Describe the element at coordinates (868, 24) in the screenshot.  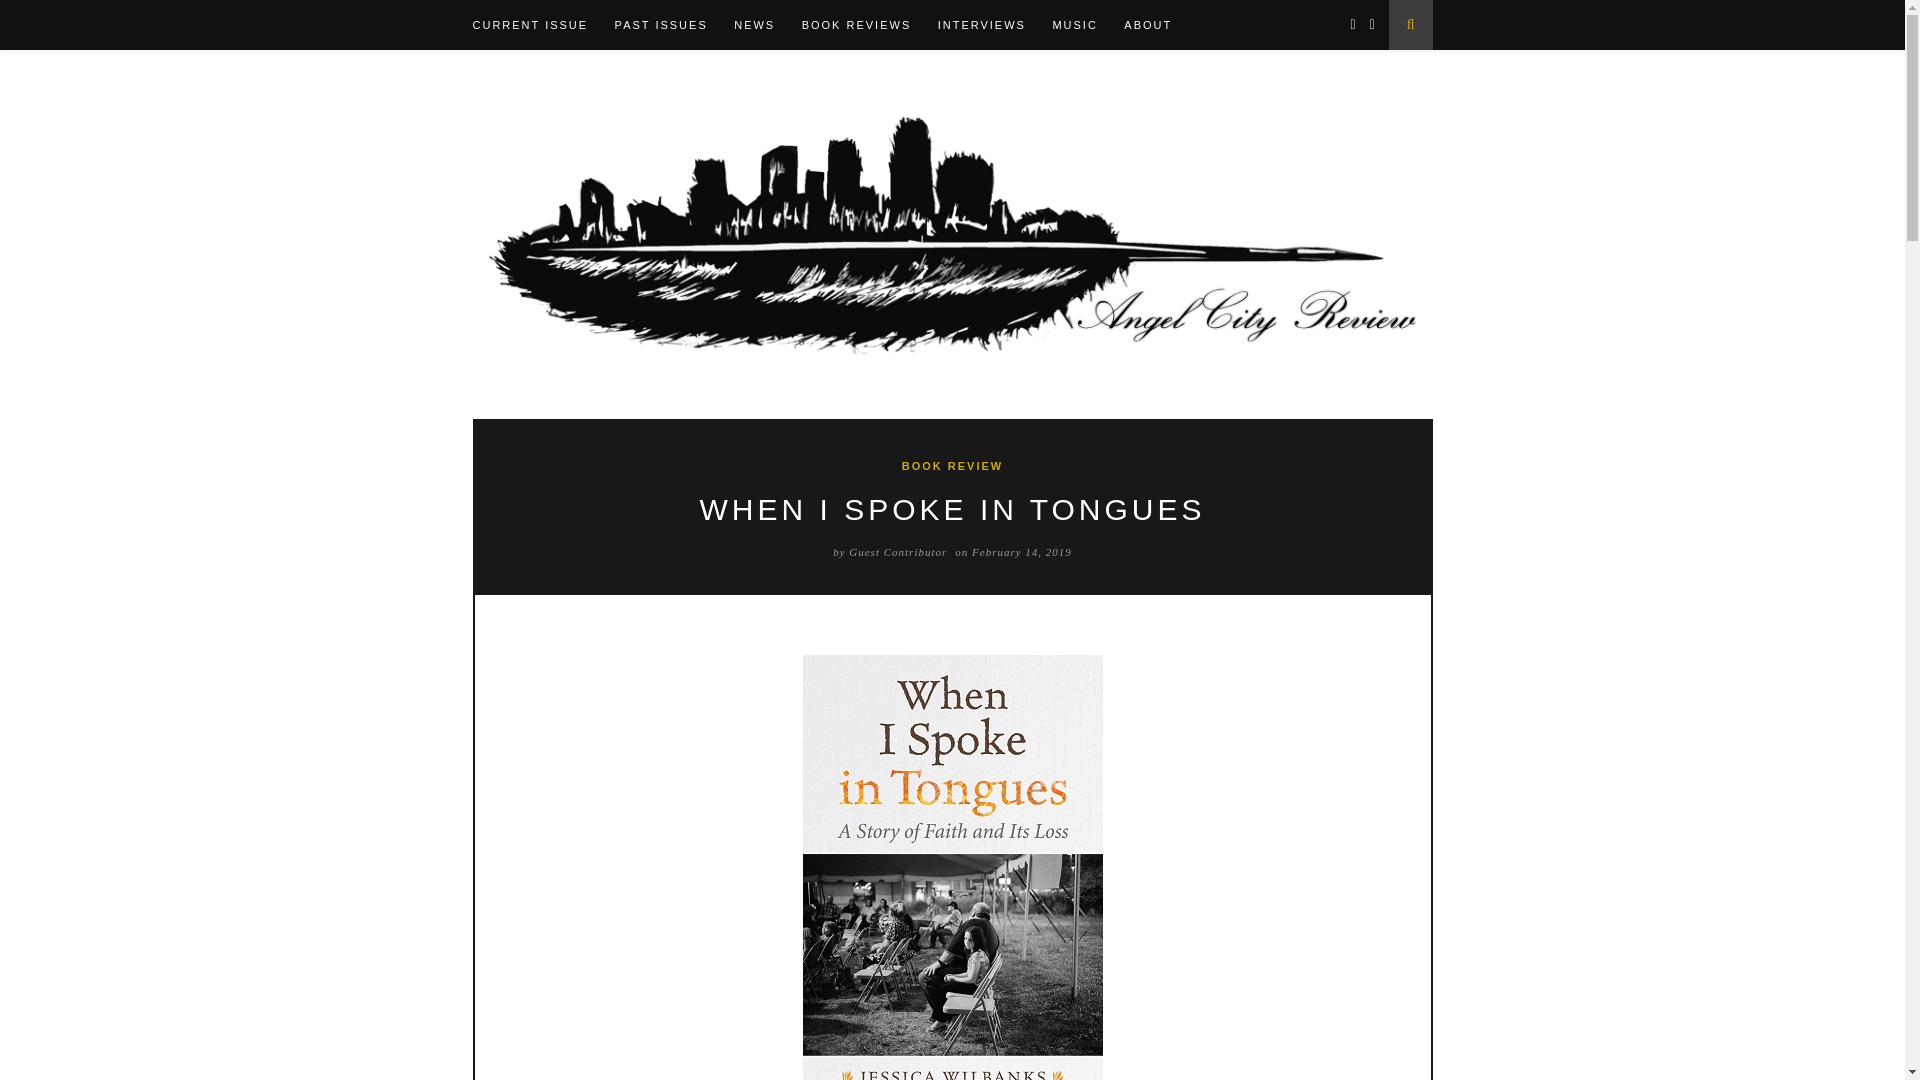
I see `BOOK REVIEWS` at that location.